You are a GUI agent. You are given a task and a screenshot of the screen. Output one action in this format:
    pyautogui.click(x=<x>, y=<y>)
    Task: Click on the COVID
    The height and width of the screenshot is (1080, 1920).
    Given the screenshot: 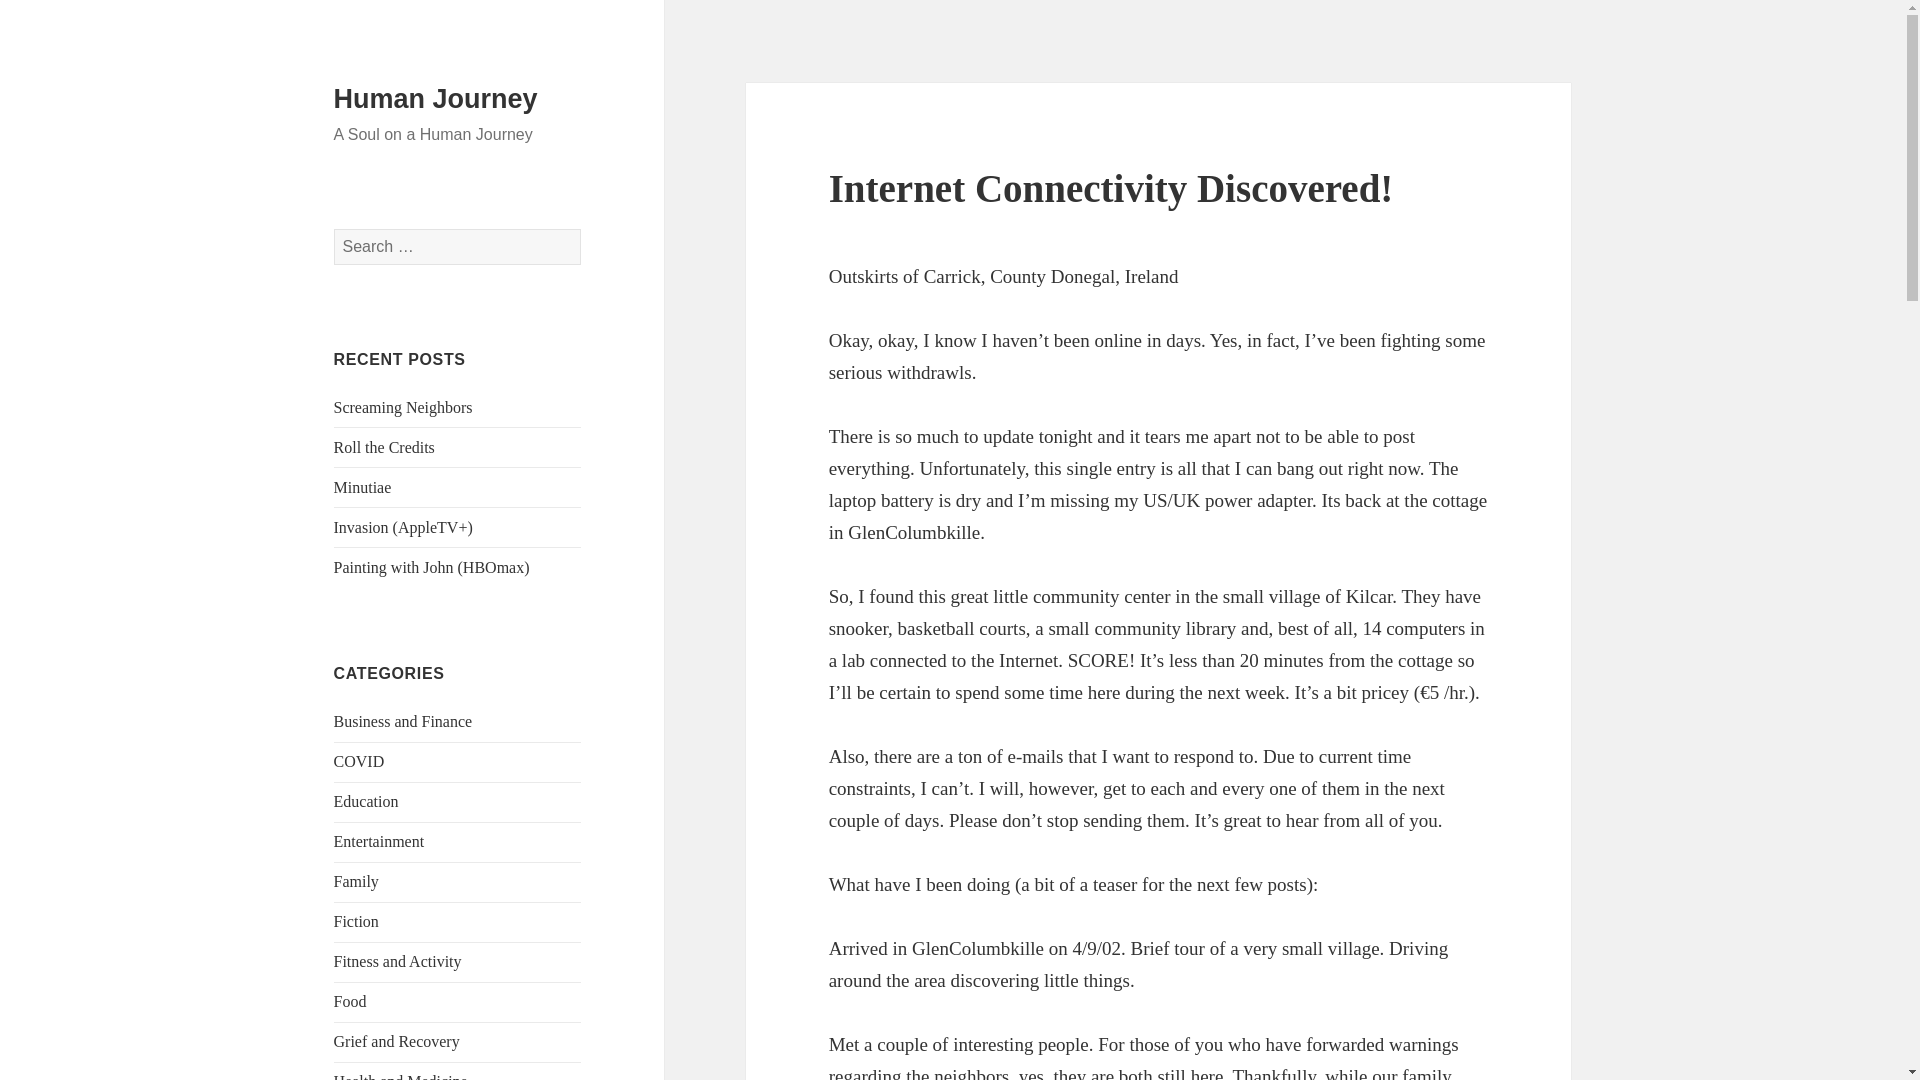 What is the action you would take?
    pyautogui.click(x=360, y=761)
    